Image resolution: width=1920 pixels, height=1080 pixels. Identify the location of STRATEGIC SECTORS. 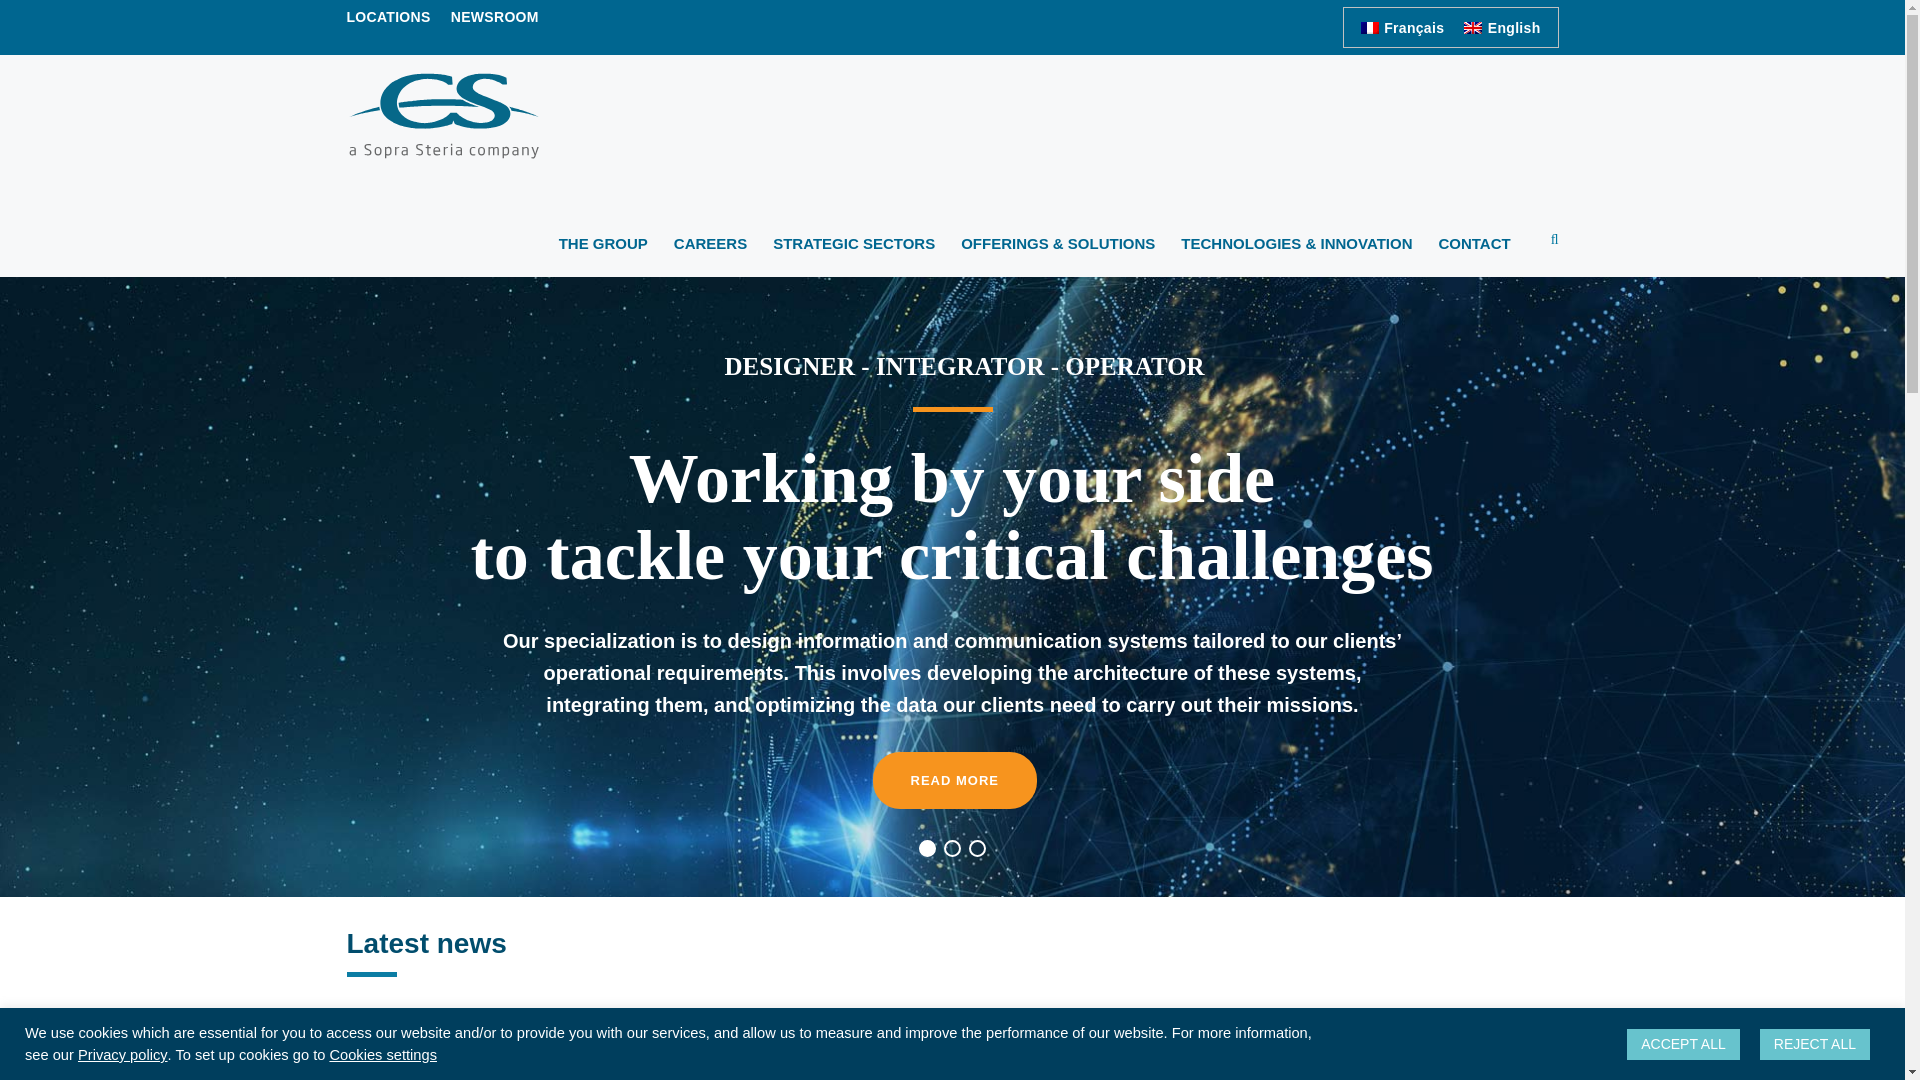
(854, 254).